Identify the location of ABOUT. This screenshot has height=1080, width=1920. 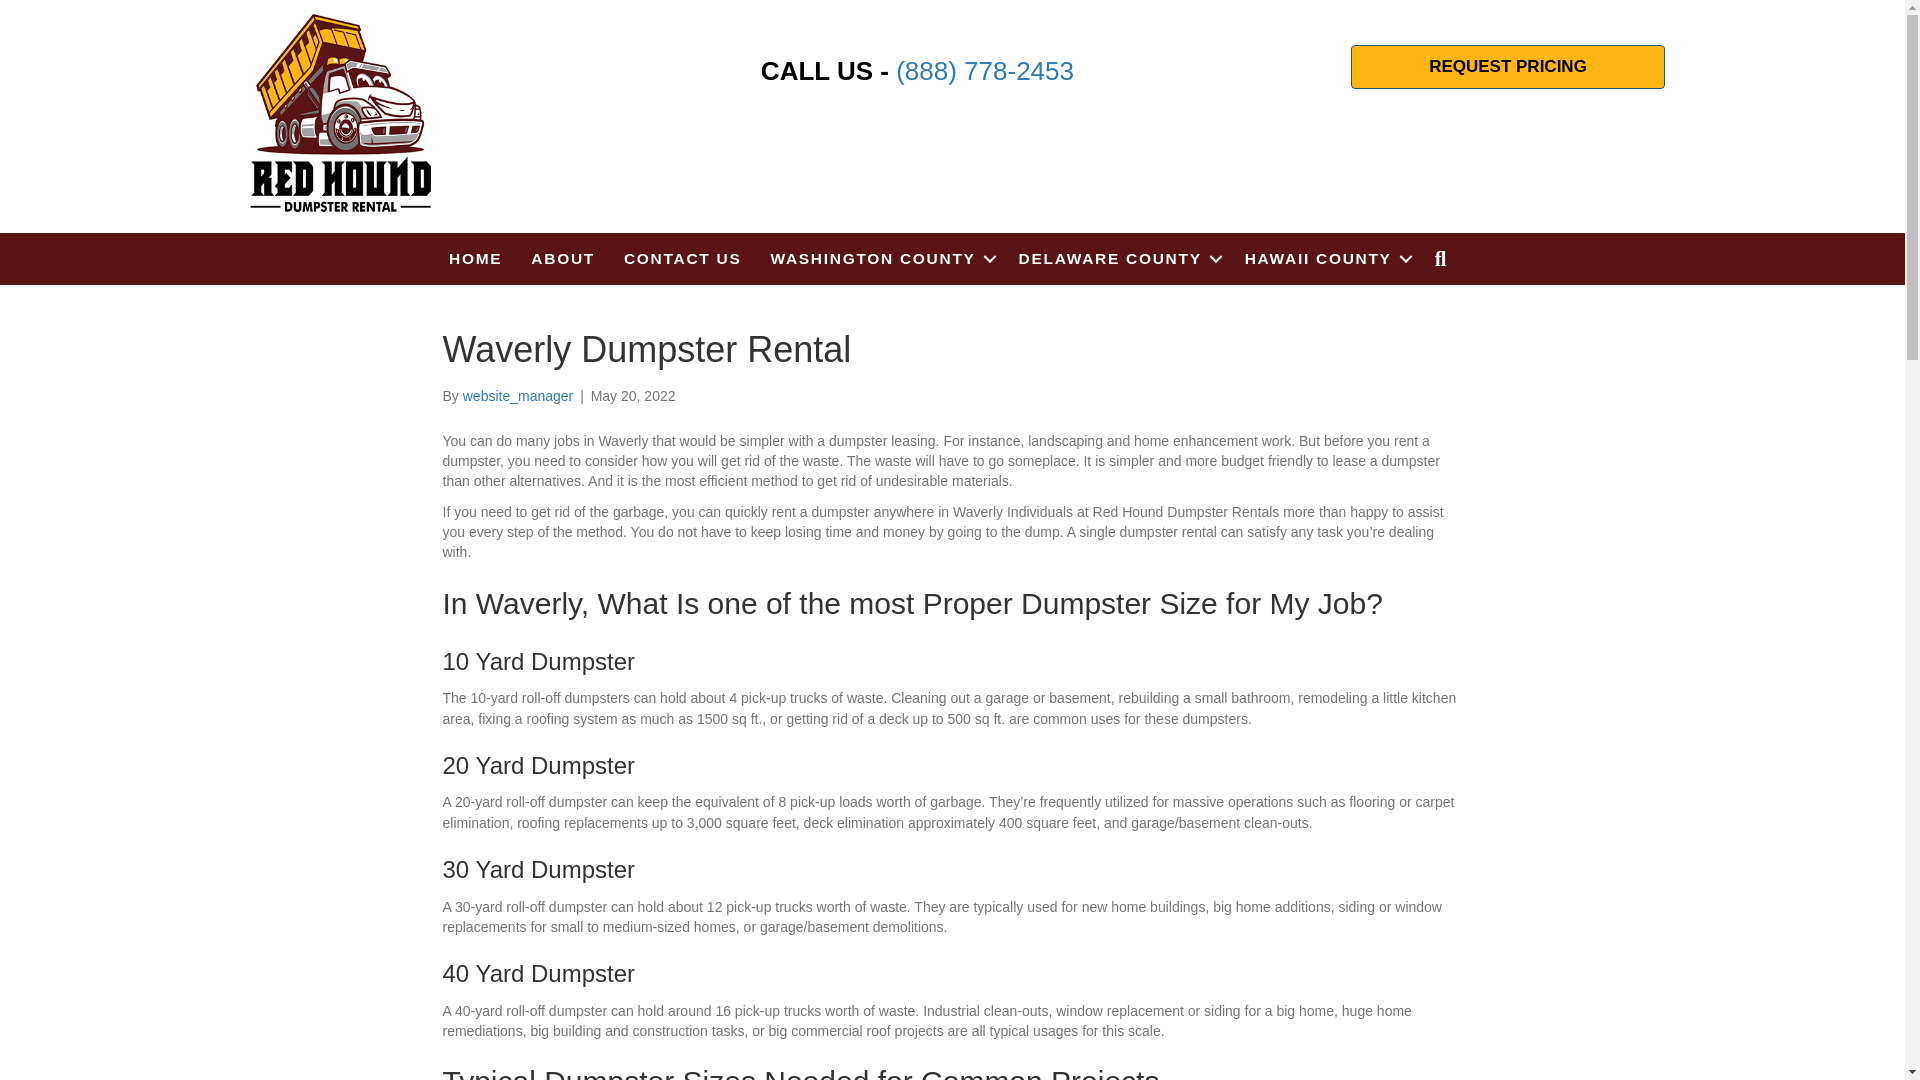
(562, 259).